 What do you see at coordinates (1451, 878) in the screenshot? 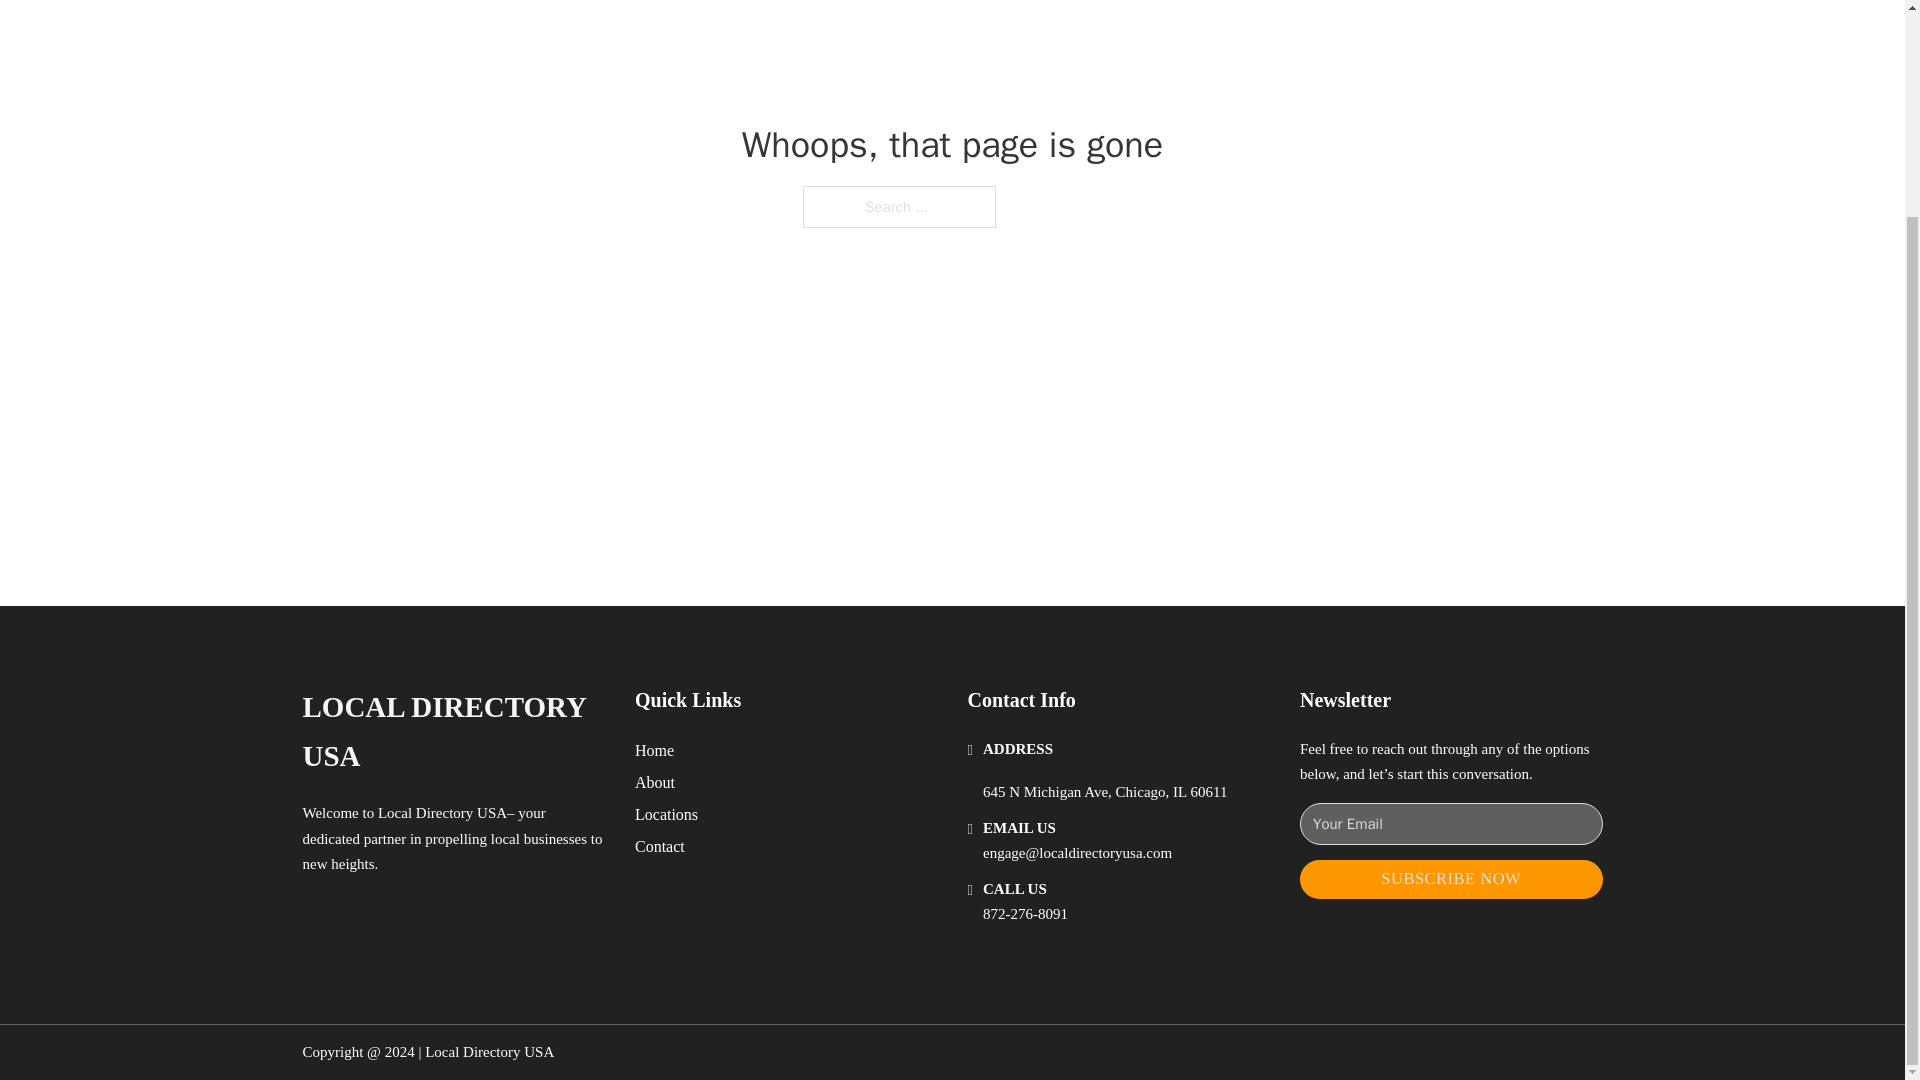
I see `SUBSCRIBE NOW` at bounding box center [1451, 878].